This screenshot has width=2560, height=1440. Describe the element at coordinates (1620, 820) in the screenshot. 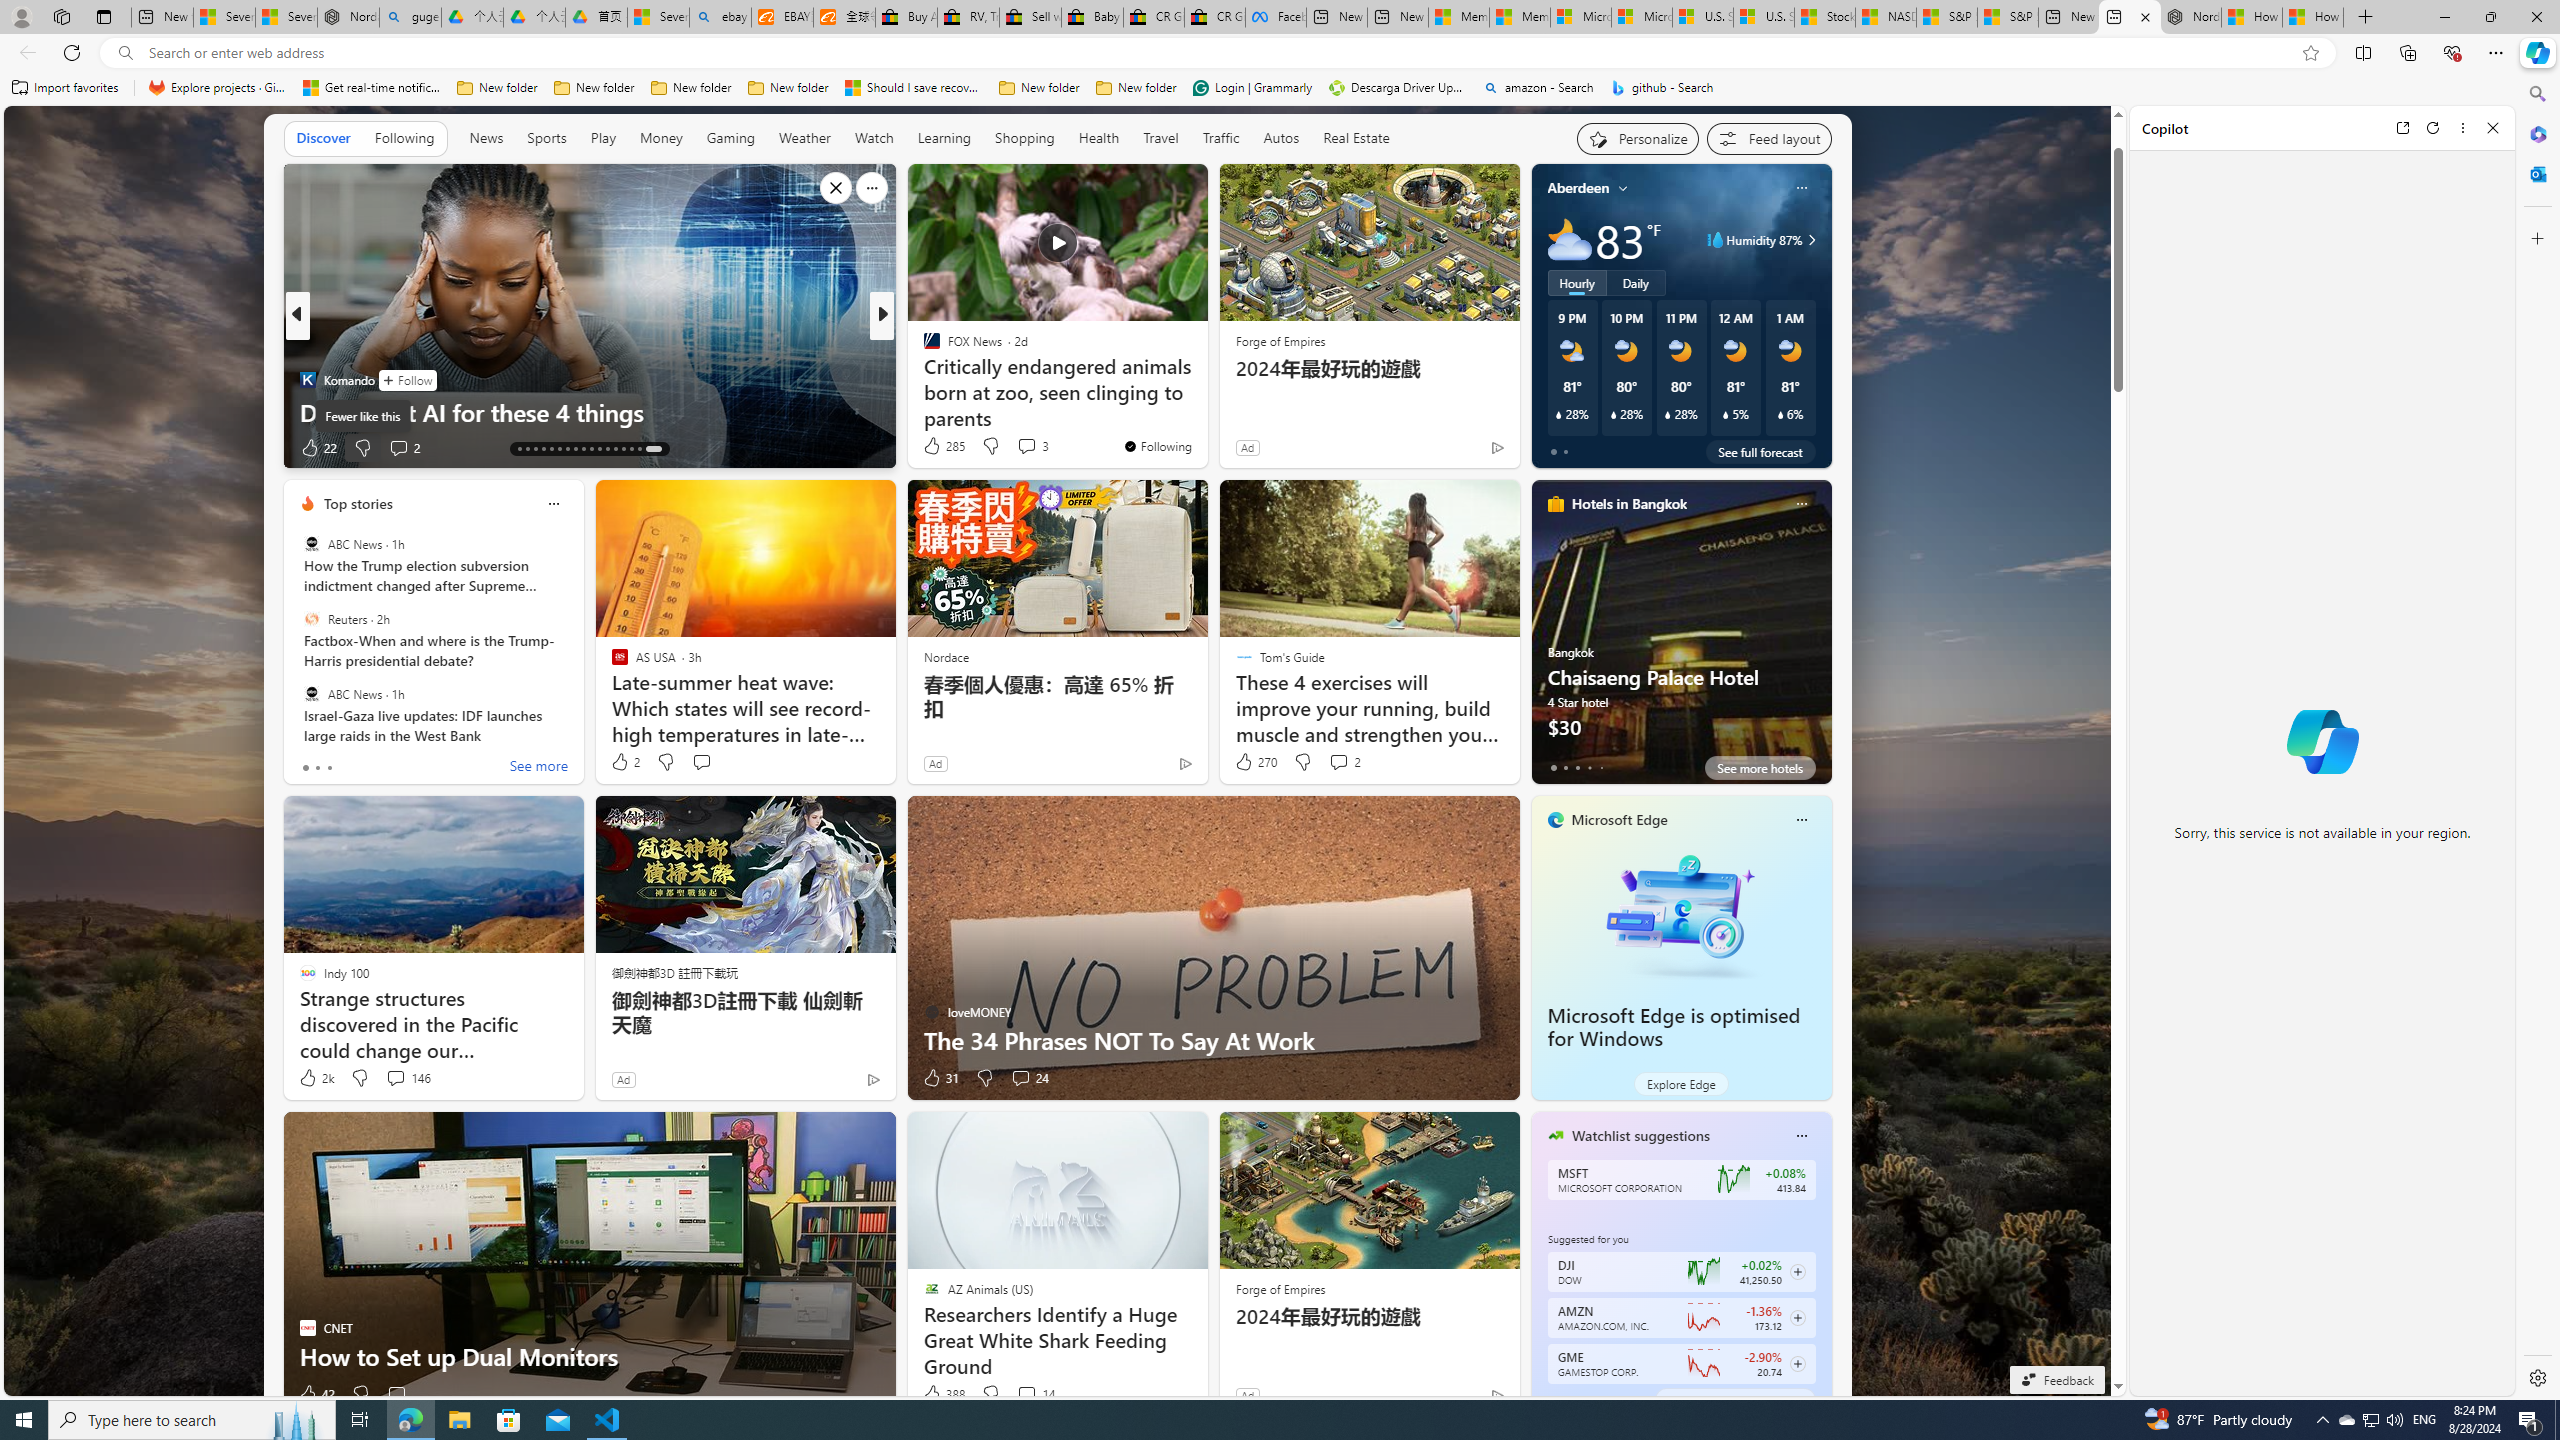

I see `Microsoft Edge` at that location.